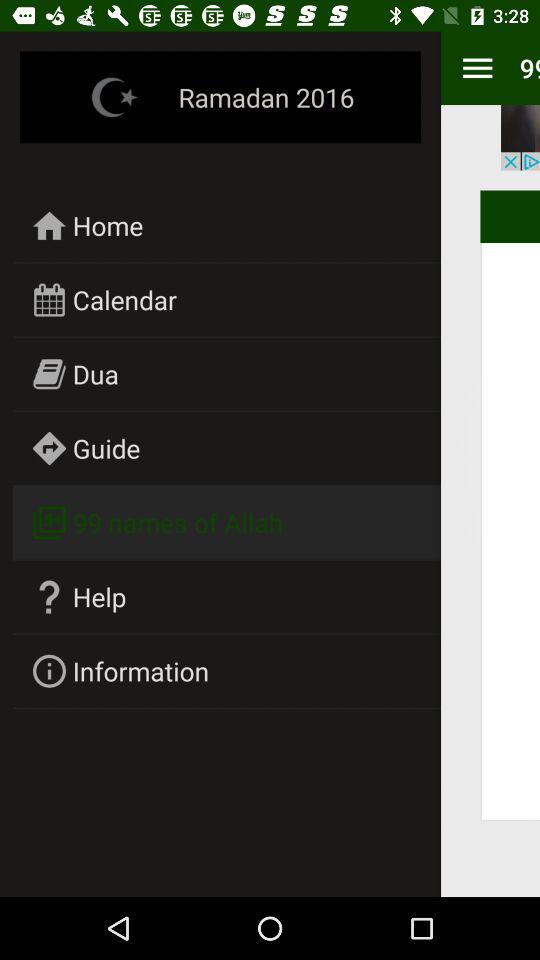 Image resolution: width=540 pixels, height=960 pixels. What do you see at coordinates (100, 596) in the screenshot?
I see `launch the help` at bounding box center [100, 596].